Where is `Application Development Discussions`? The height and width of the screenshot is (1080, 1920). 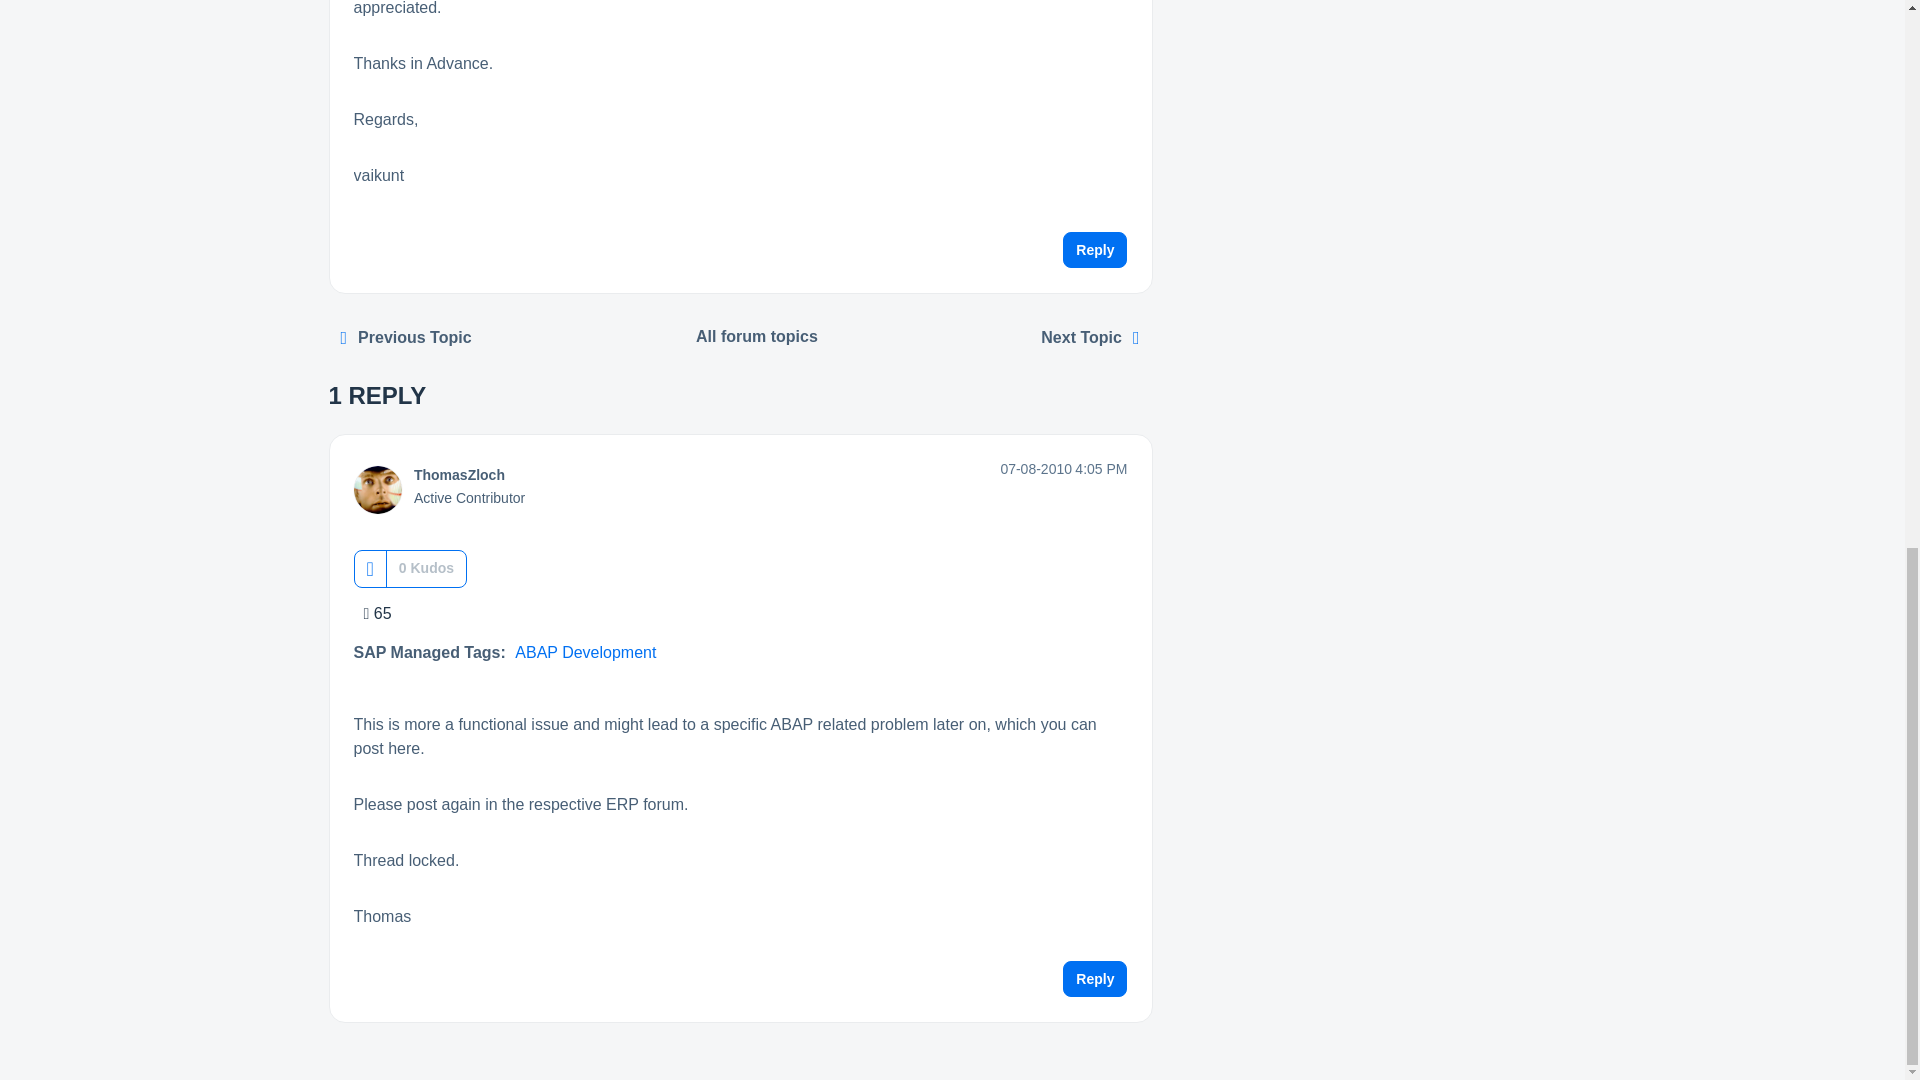
Application Development Discussions is located at coordinates (757, 336).